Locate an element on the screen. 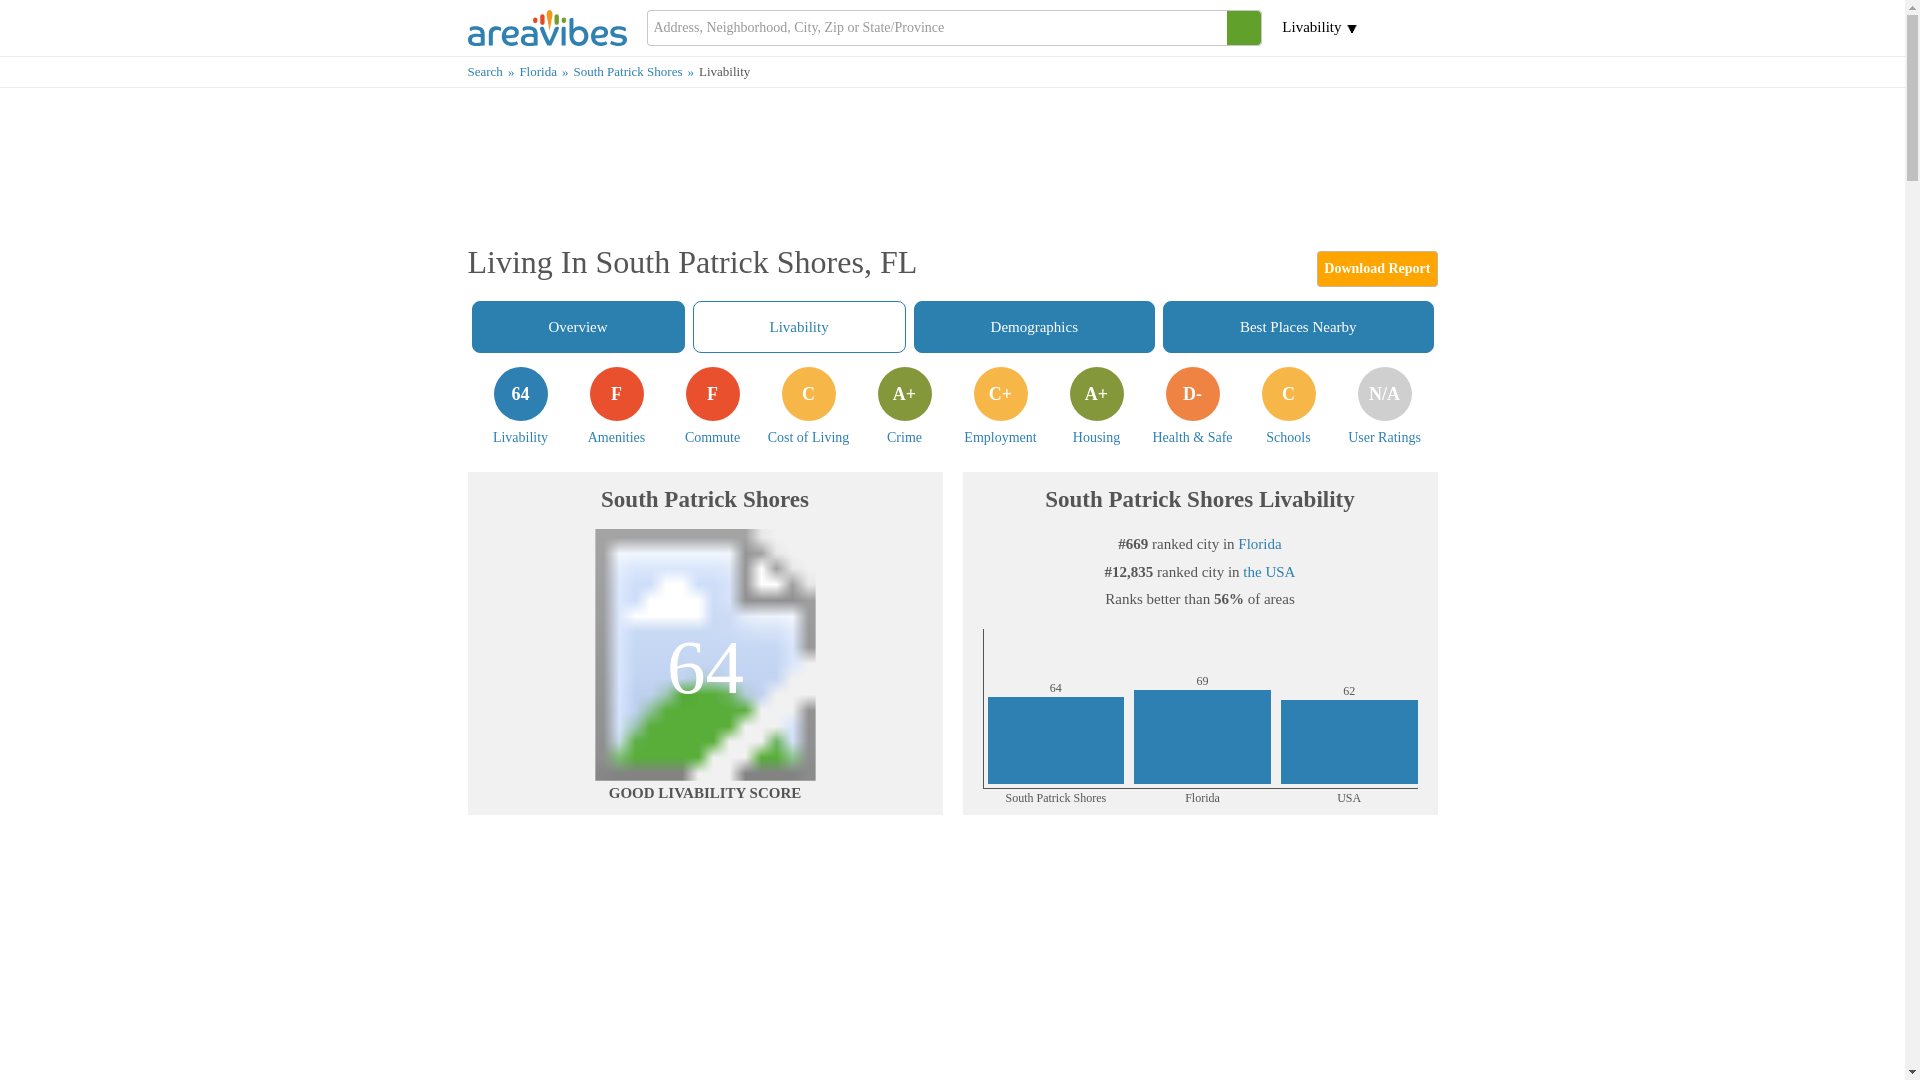 This screenshot has width=1920, height=1080. Overview is located at coordinates (578, 327).